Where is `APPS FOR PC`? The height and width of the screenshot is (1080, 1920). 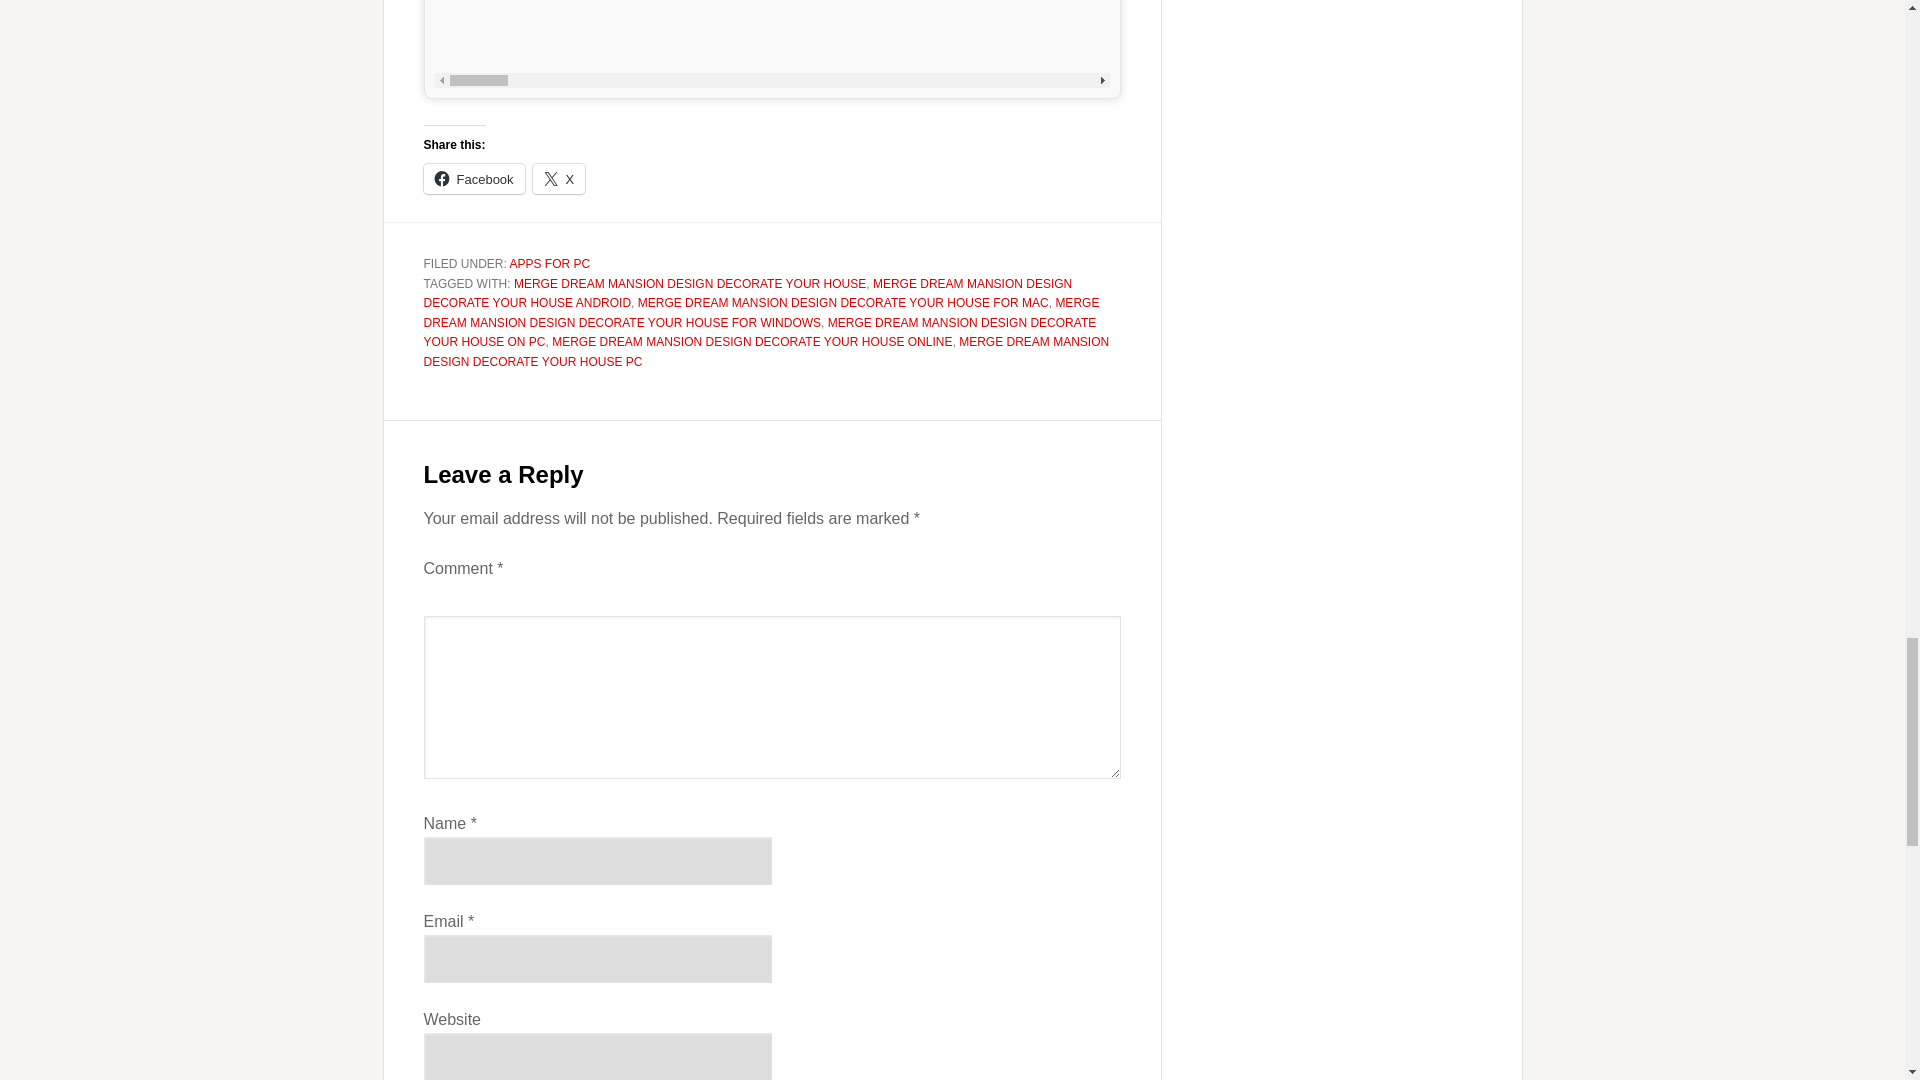
APPS FOR PC is located at coordinates (550, 264).